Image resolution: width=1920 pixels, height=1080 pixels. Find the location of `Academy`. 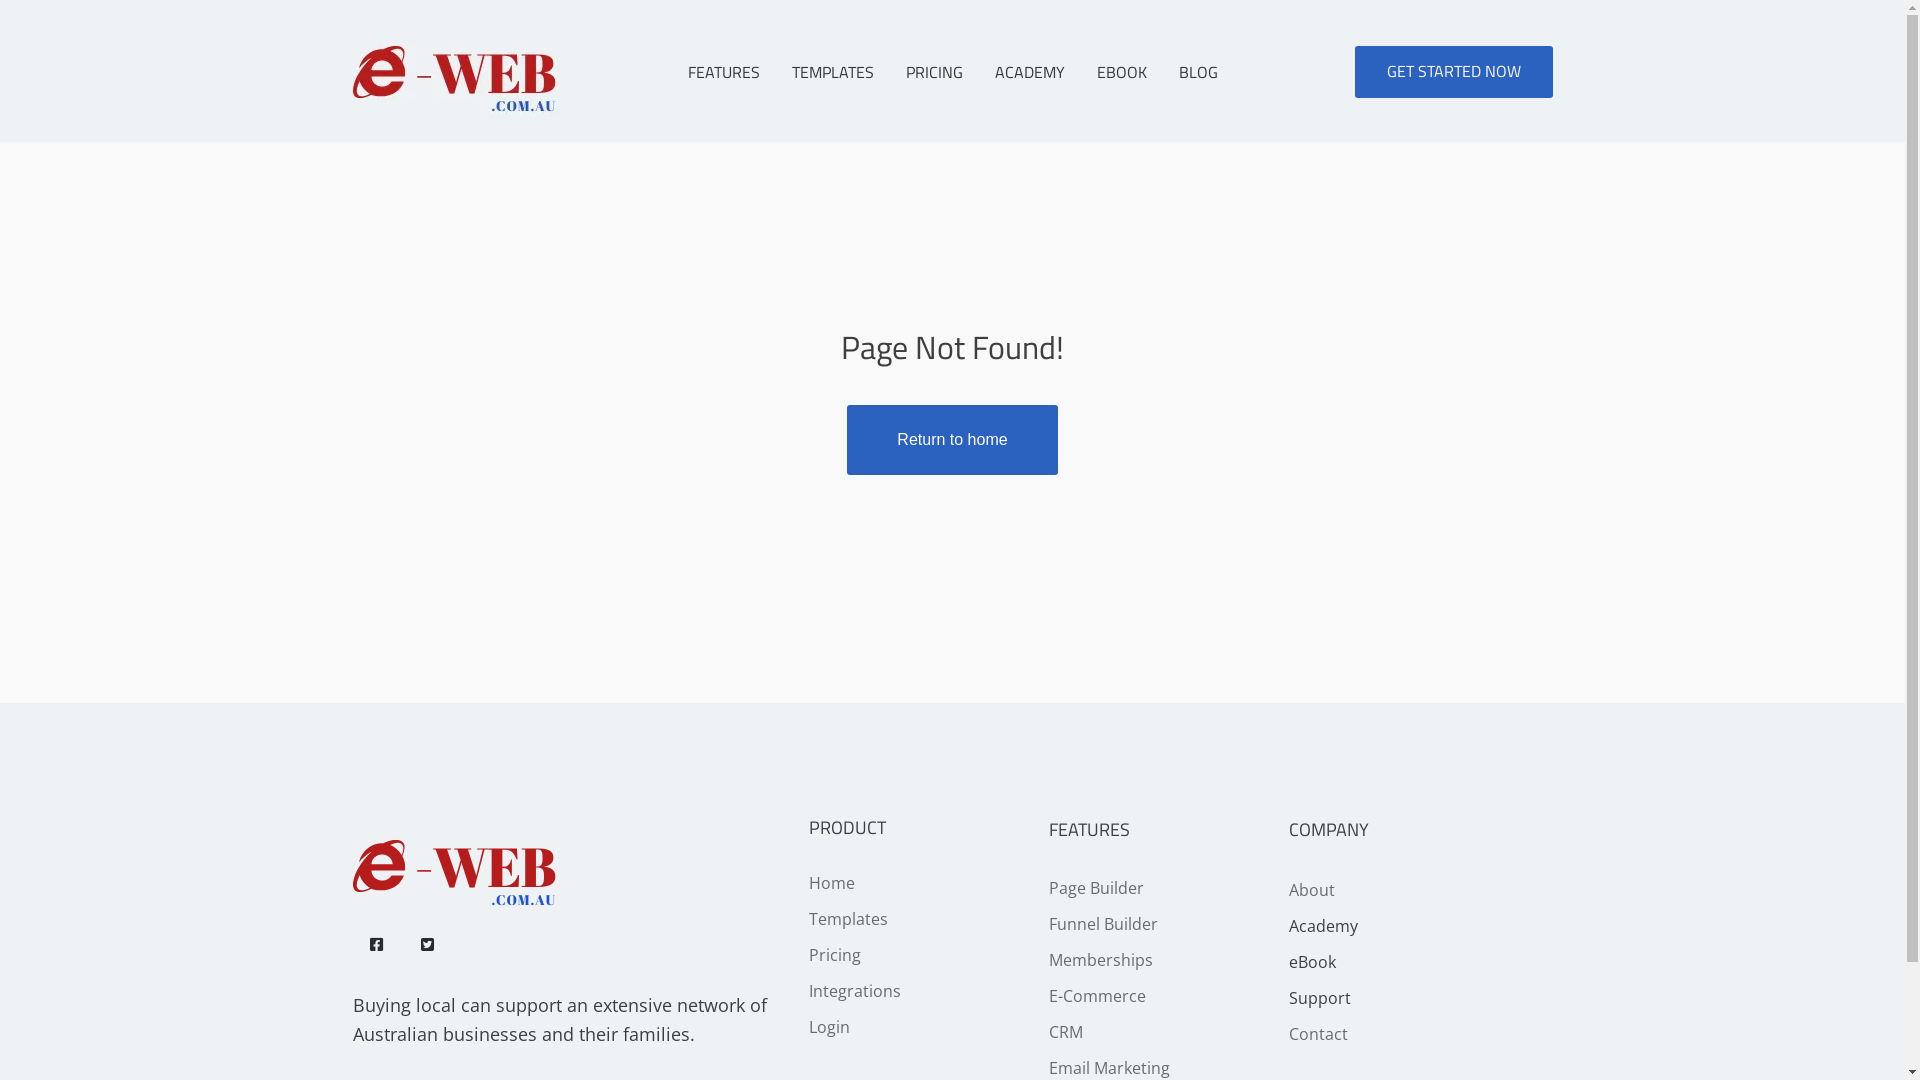

Academy is located at coordinates (1322, 926).